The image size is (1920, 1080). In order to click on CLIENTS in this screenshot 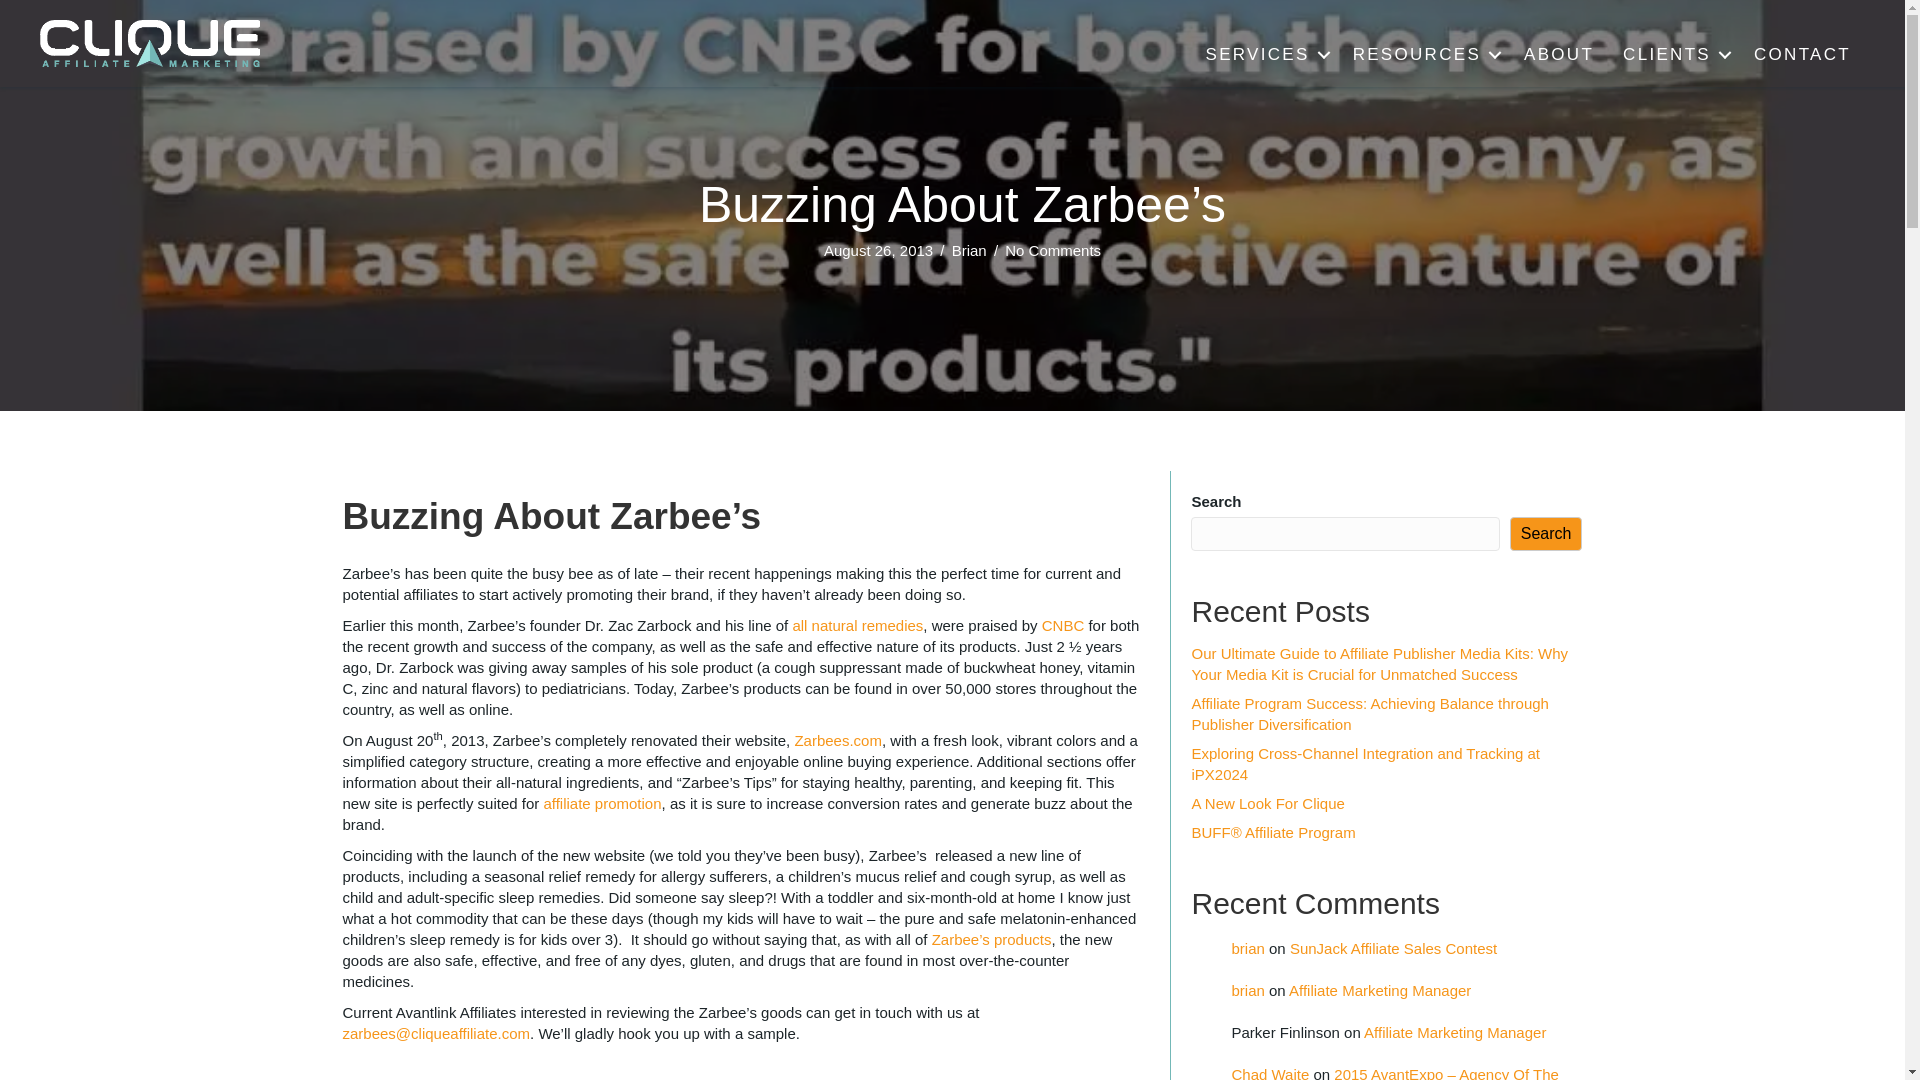, I will do `click(1674, 54)`.